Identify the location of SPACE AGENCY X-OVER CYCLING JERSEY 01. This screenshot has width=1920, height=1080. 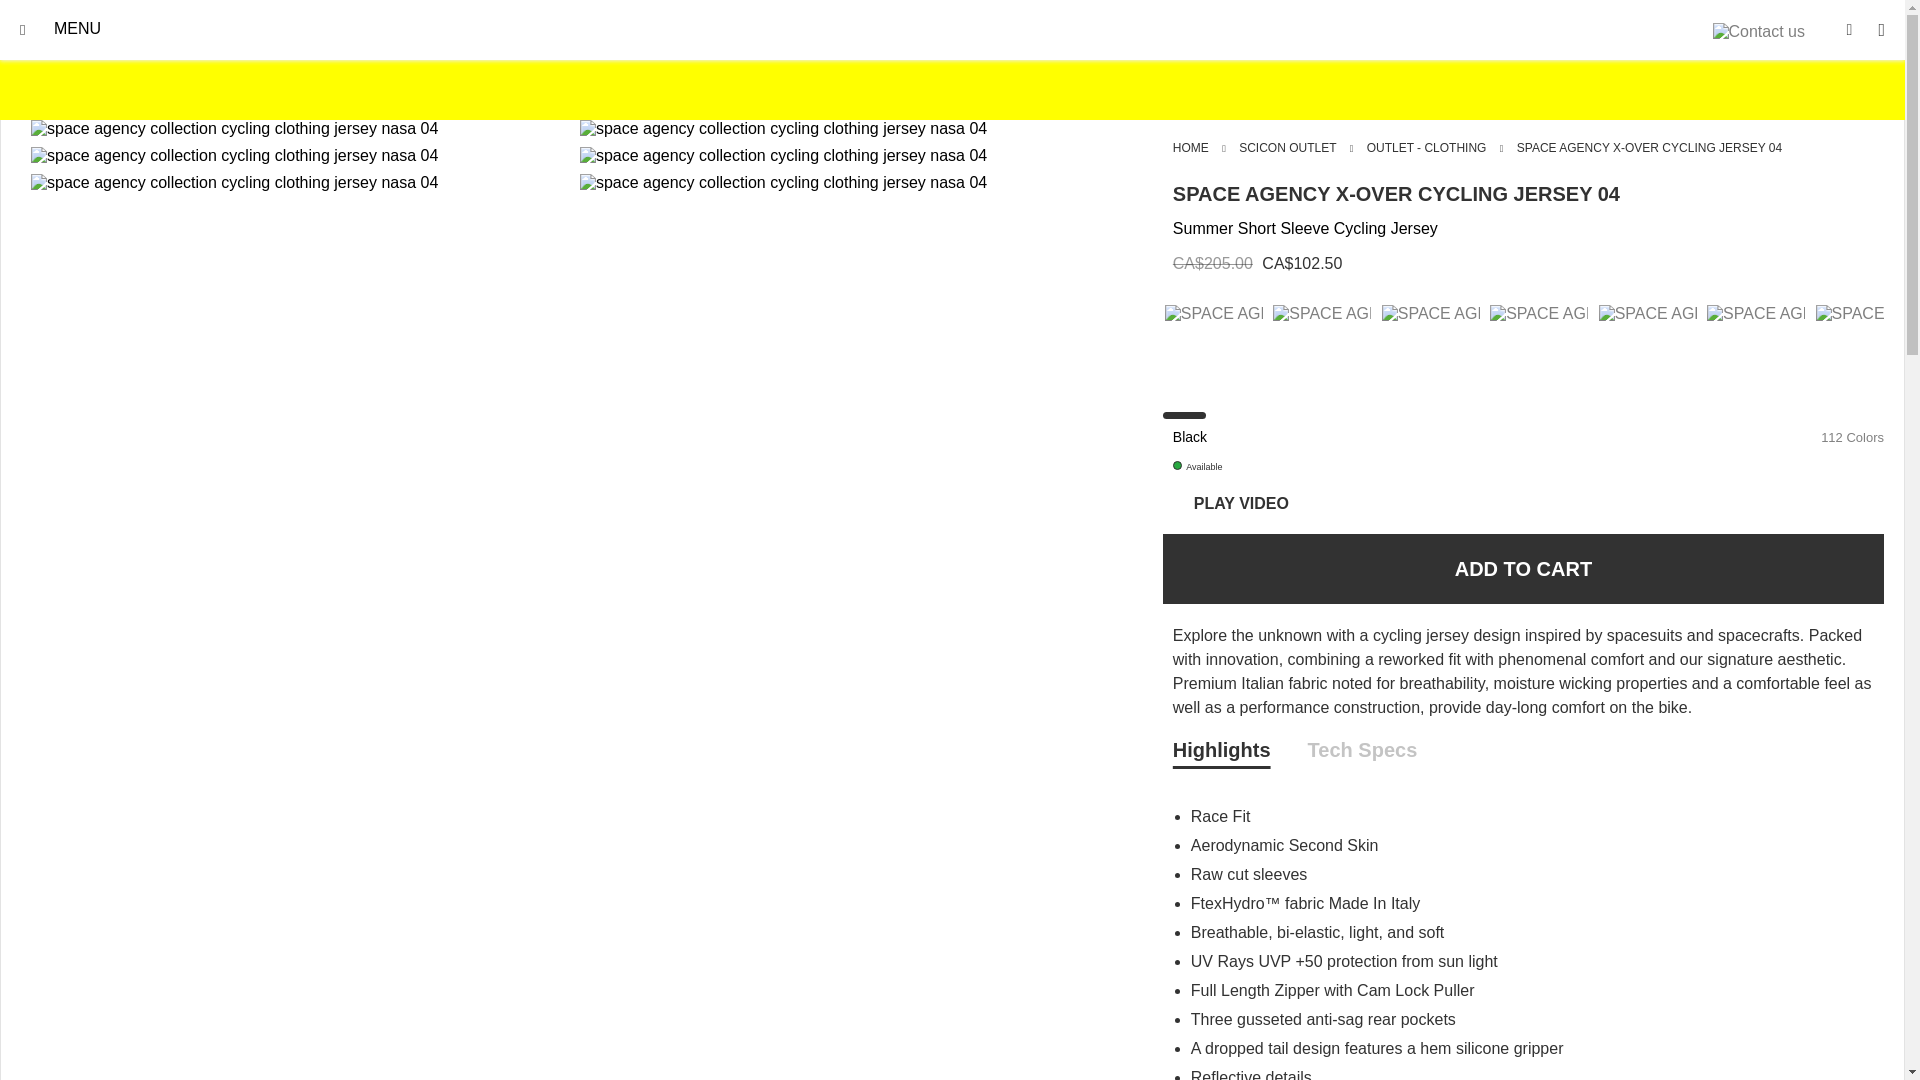
(1321, 312).